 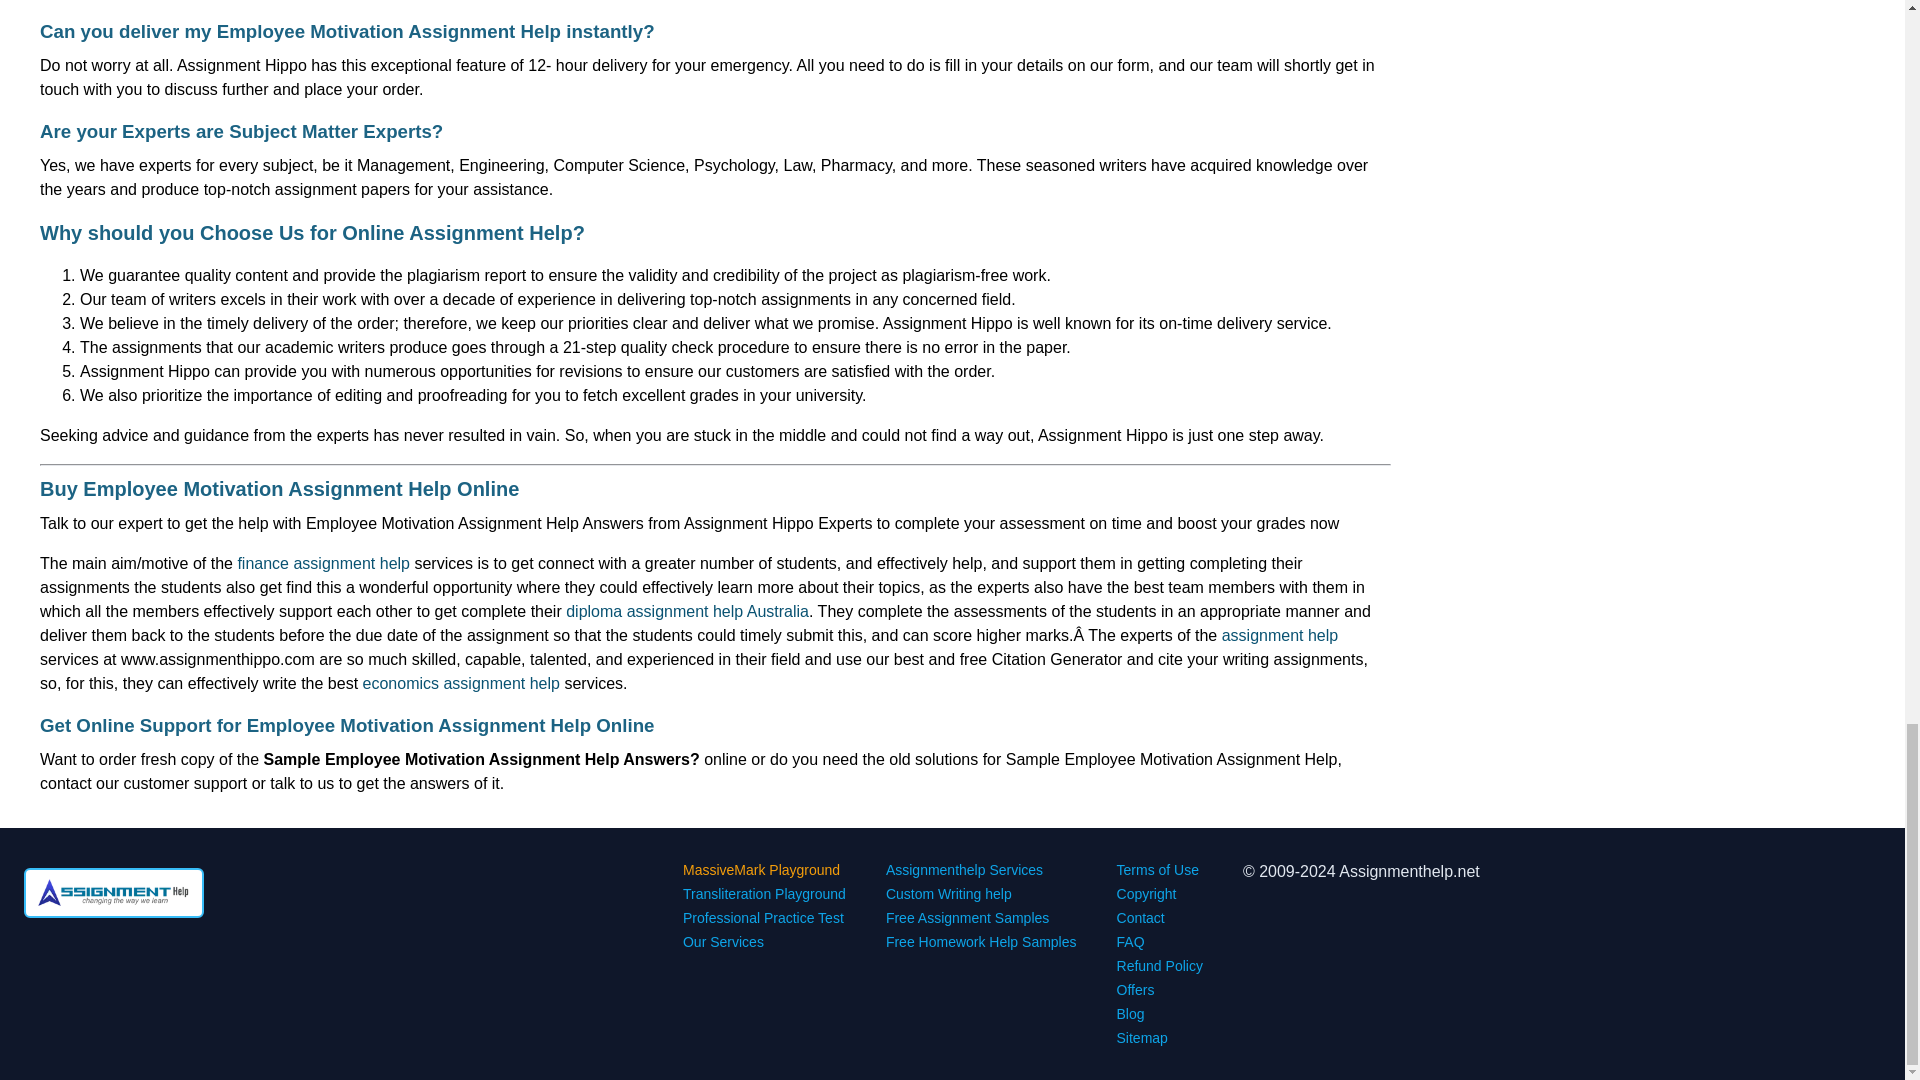 I want to click on Professional Practice Test, so click(x=764, y=918).